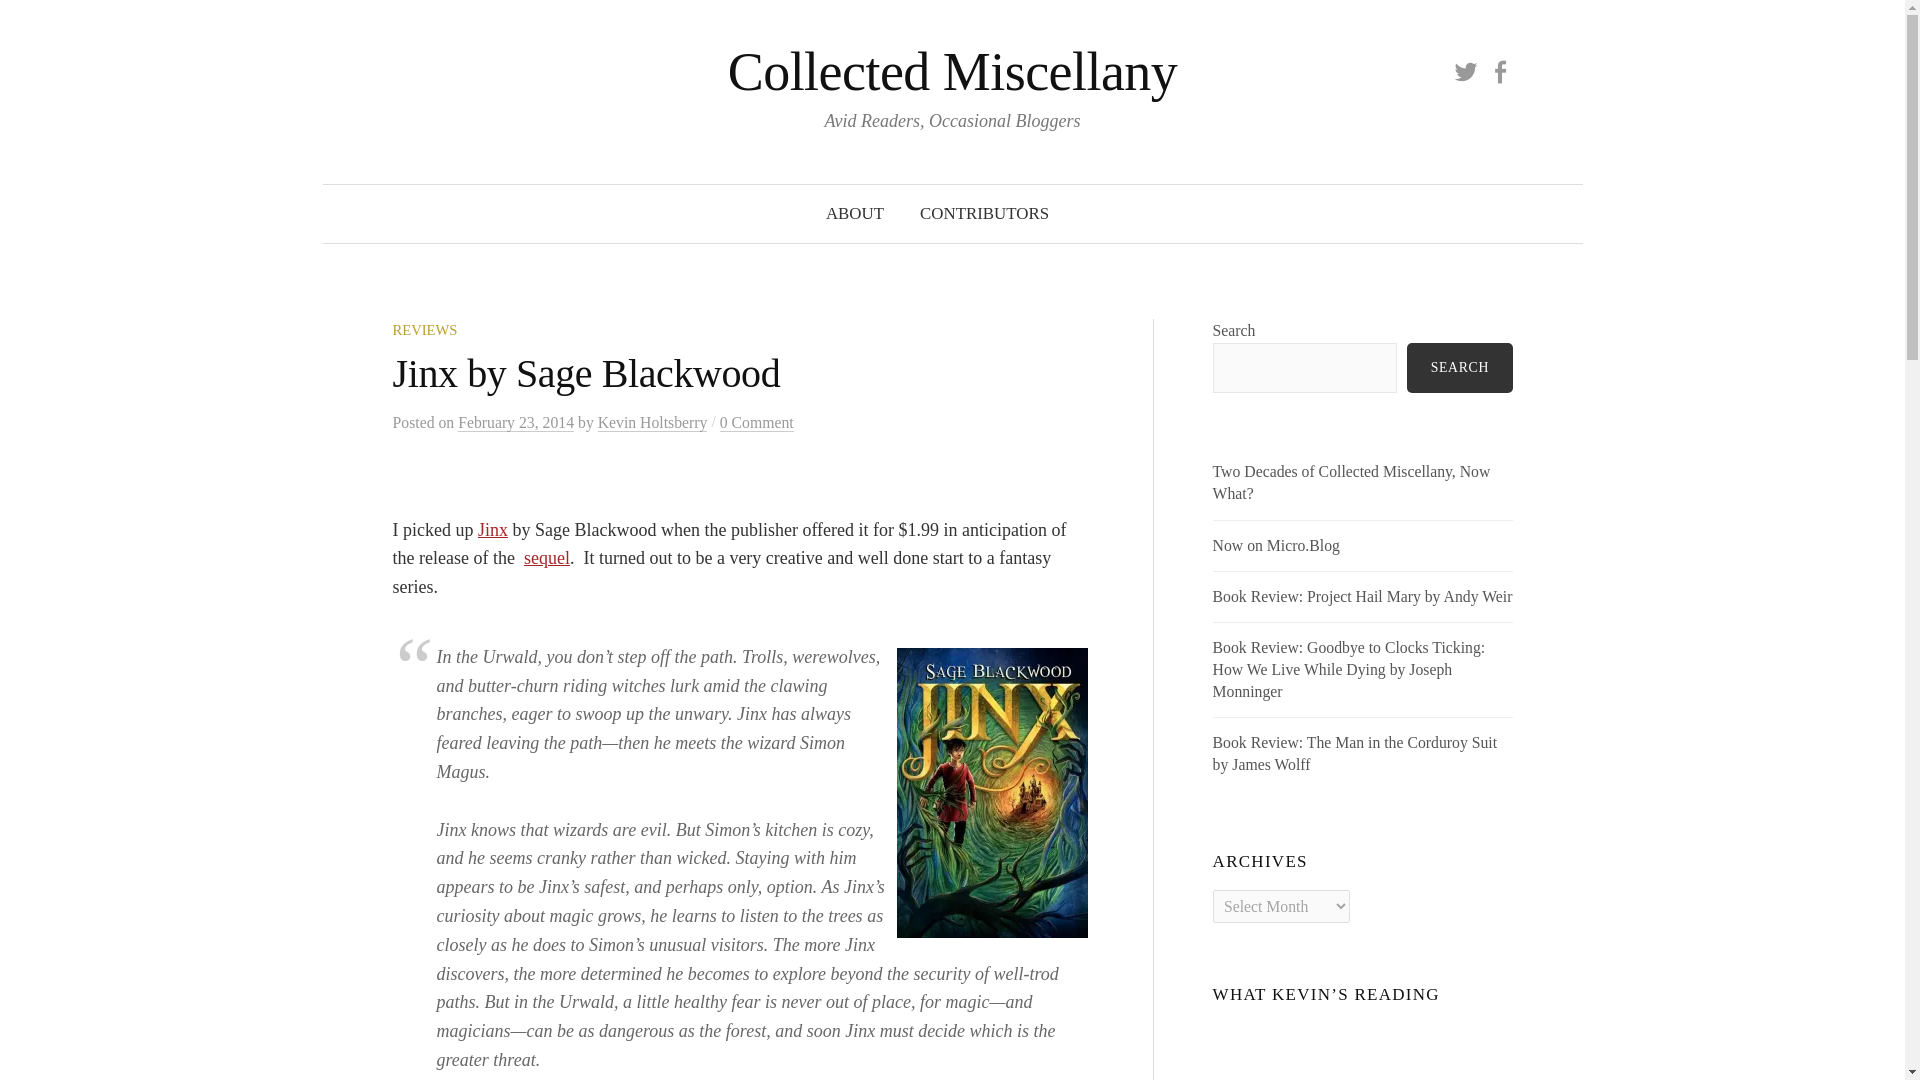 This screenshot has width=1920, height=1080. Describe the element at coordinates (516, 422) in the screenshot. I see `February 23, 2014` at that location.